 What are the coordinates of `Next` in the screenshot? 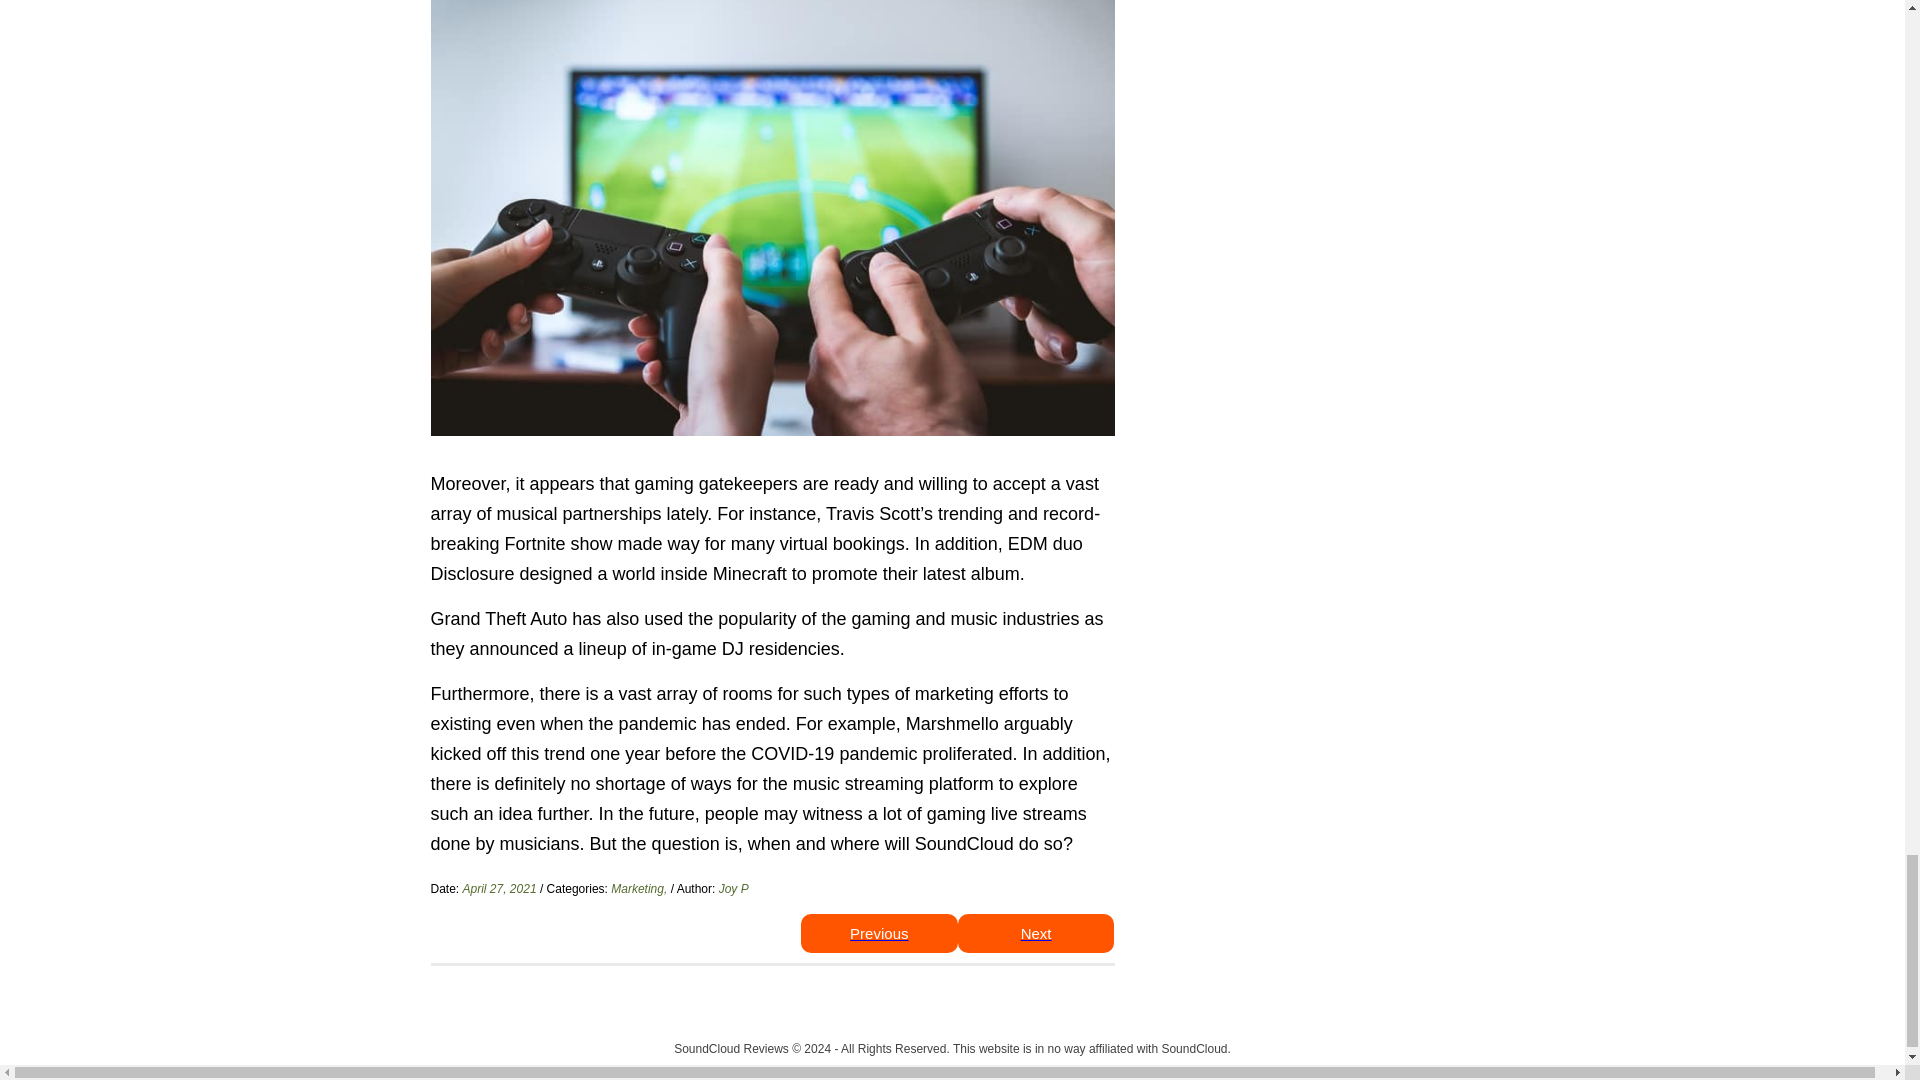 It's located at (1036, 932).